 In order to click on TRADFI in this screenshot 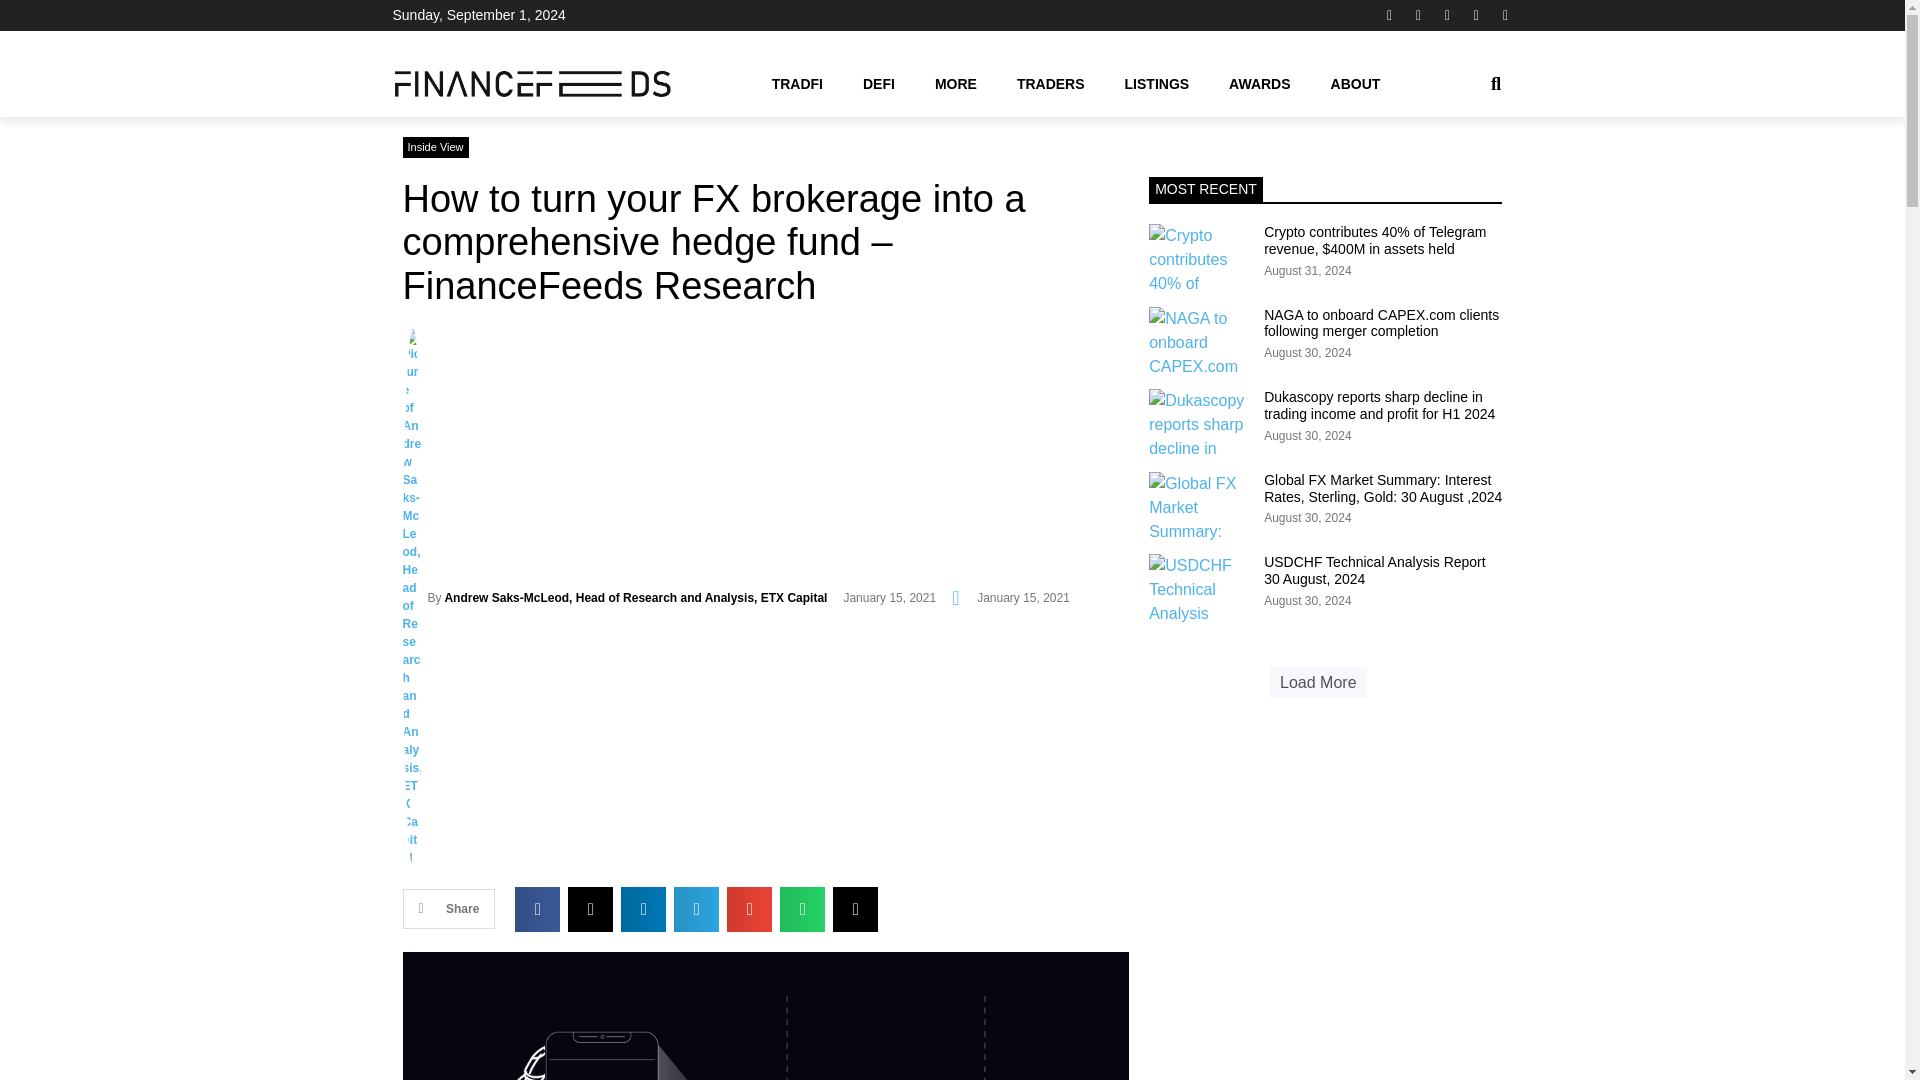, I will do `click(797, 83)`.